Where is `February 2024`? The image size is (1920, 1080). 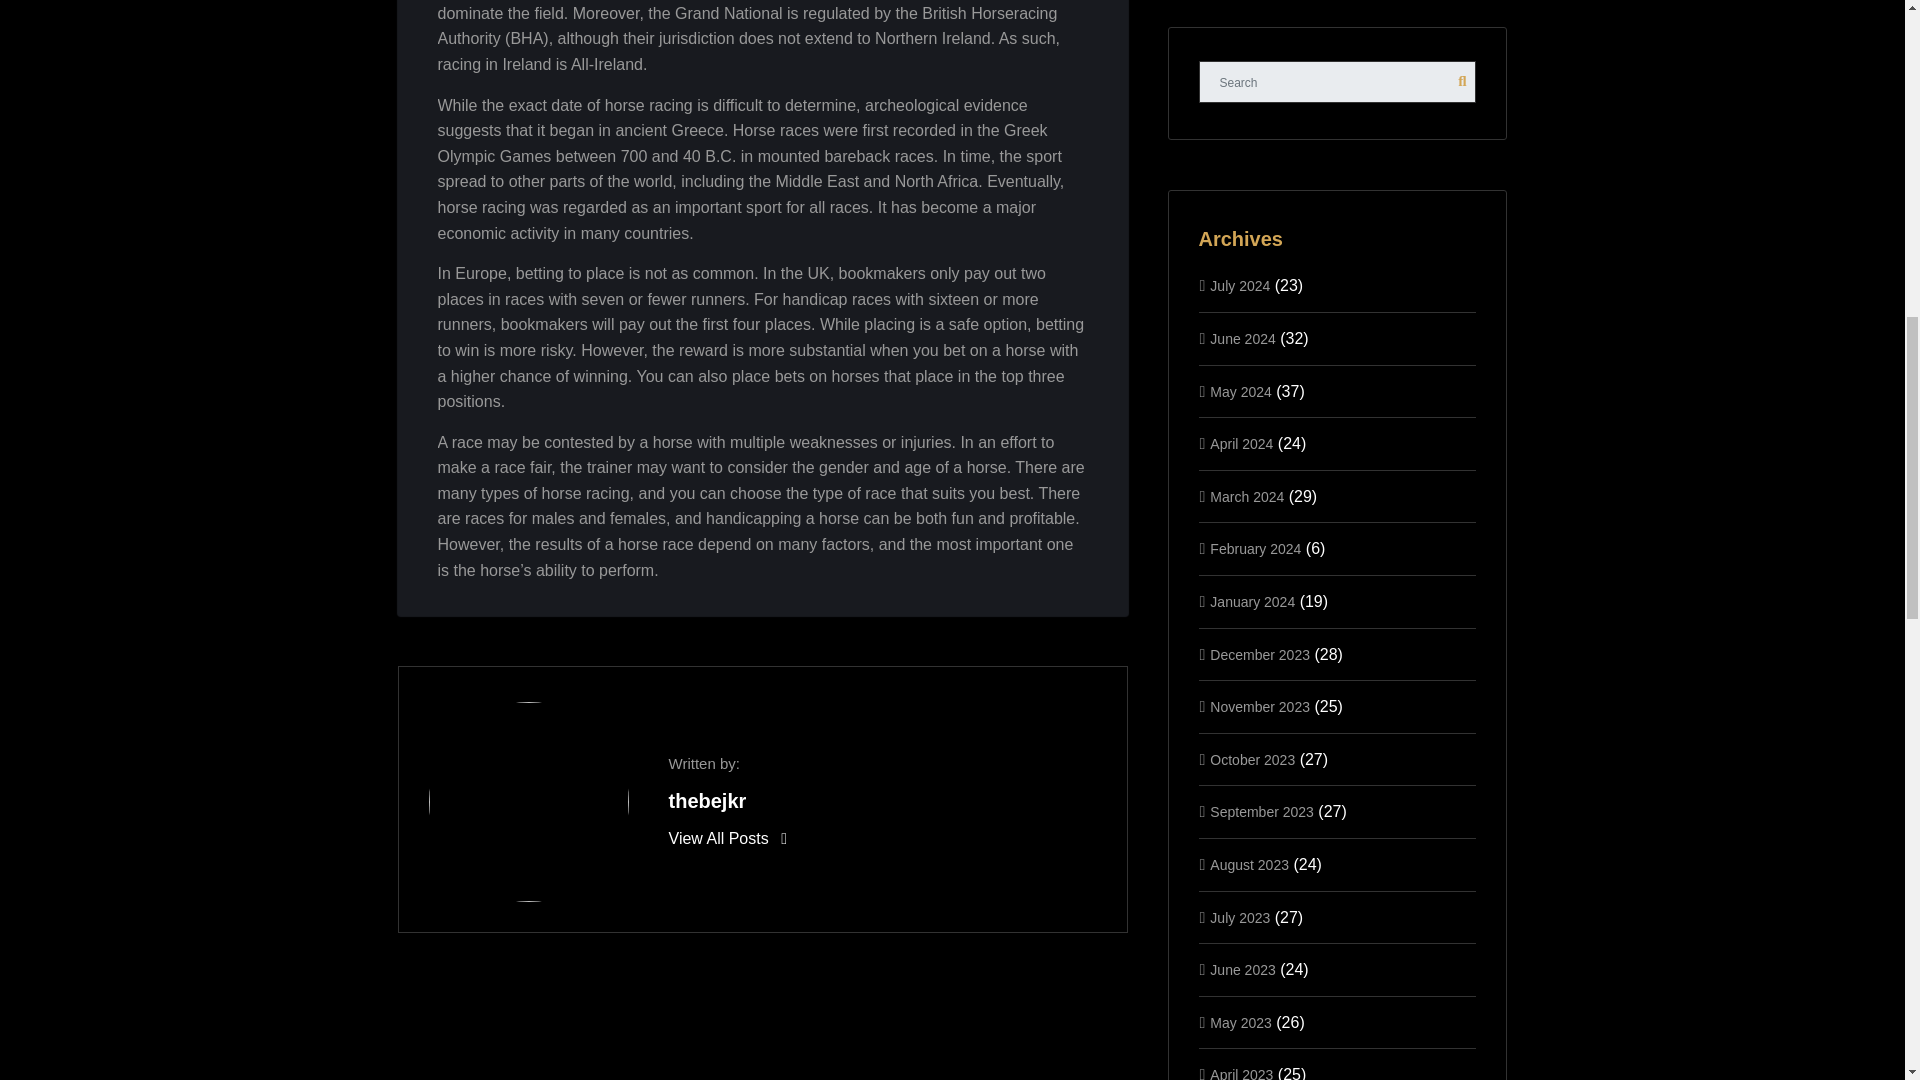 February 2024 is located at coordinates (1255, 549).